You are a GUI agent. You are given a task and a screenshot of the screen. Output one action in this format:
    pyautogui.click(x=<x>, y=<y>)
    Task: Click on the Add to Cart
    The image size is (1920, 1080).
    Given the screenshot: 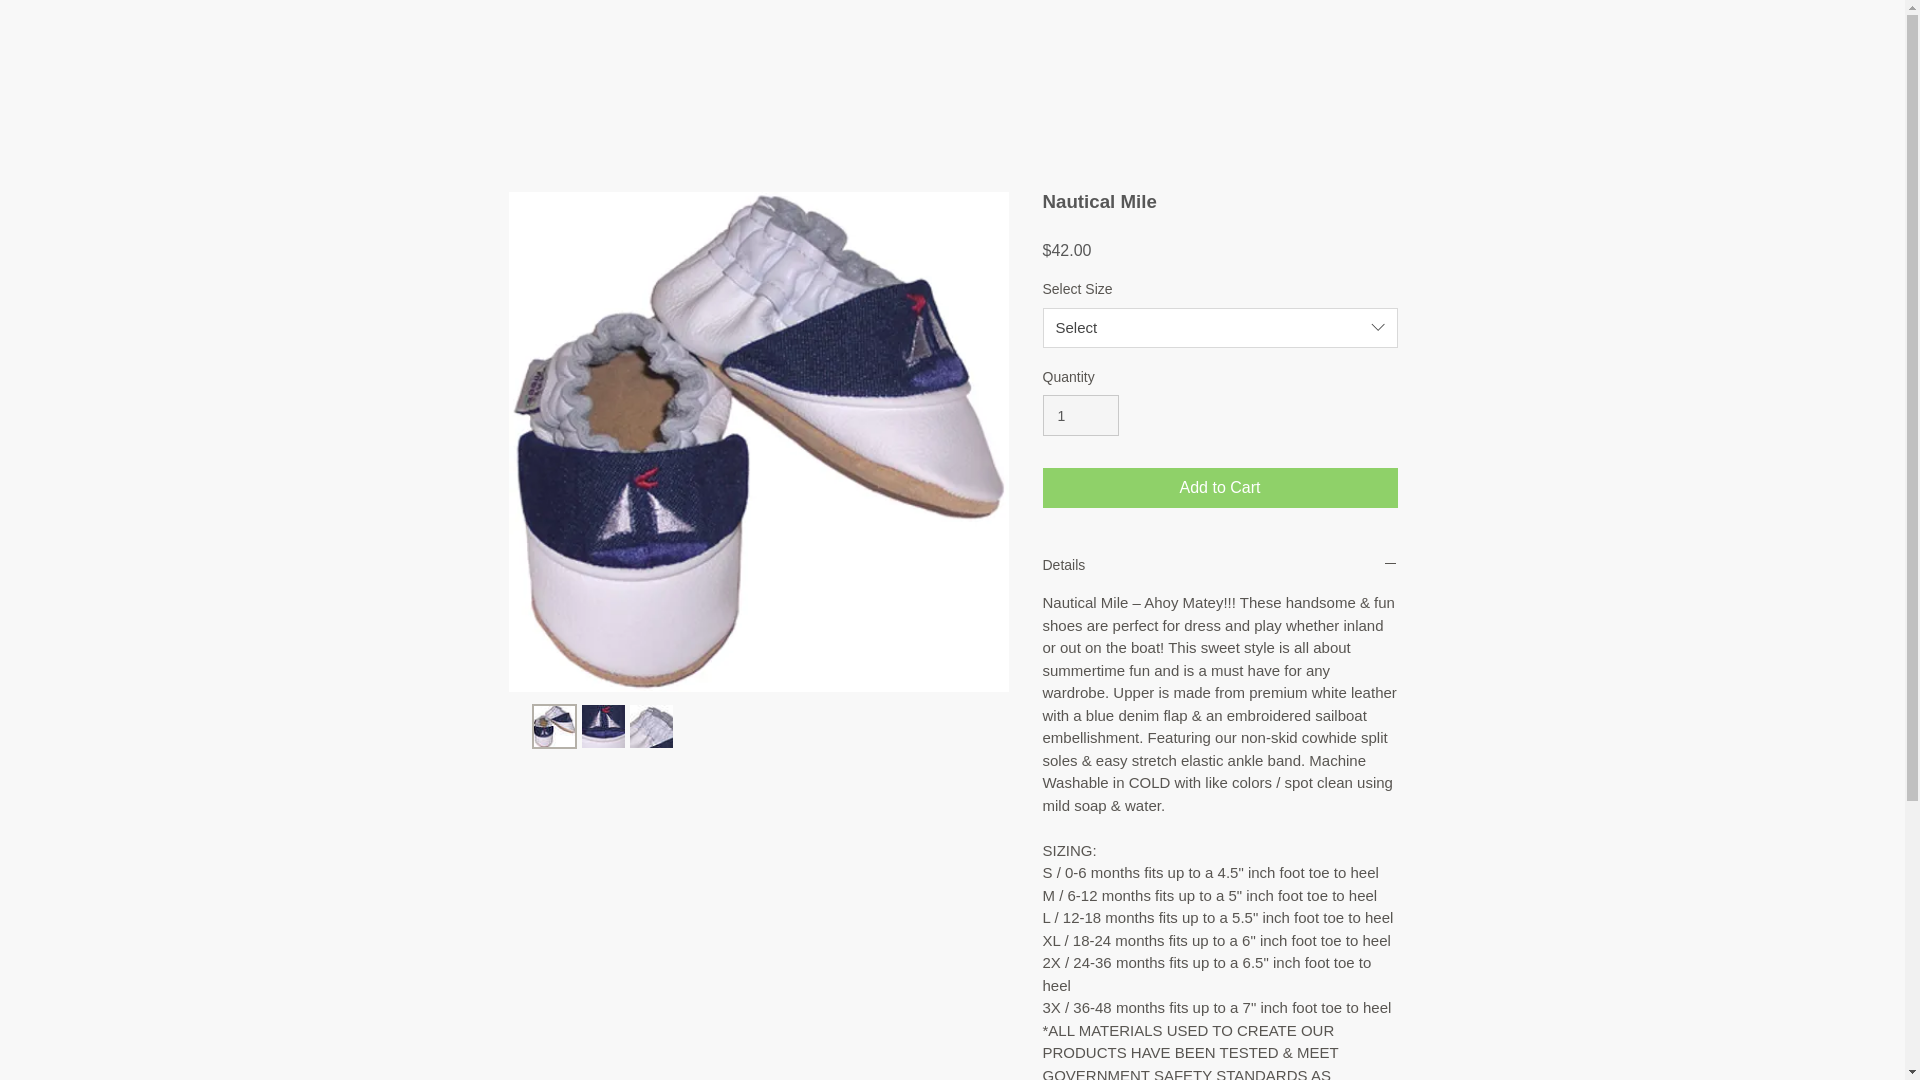 What is the action you would take?
    pyautogui.click(x=1220, y=487)
    